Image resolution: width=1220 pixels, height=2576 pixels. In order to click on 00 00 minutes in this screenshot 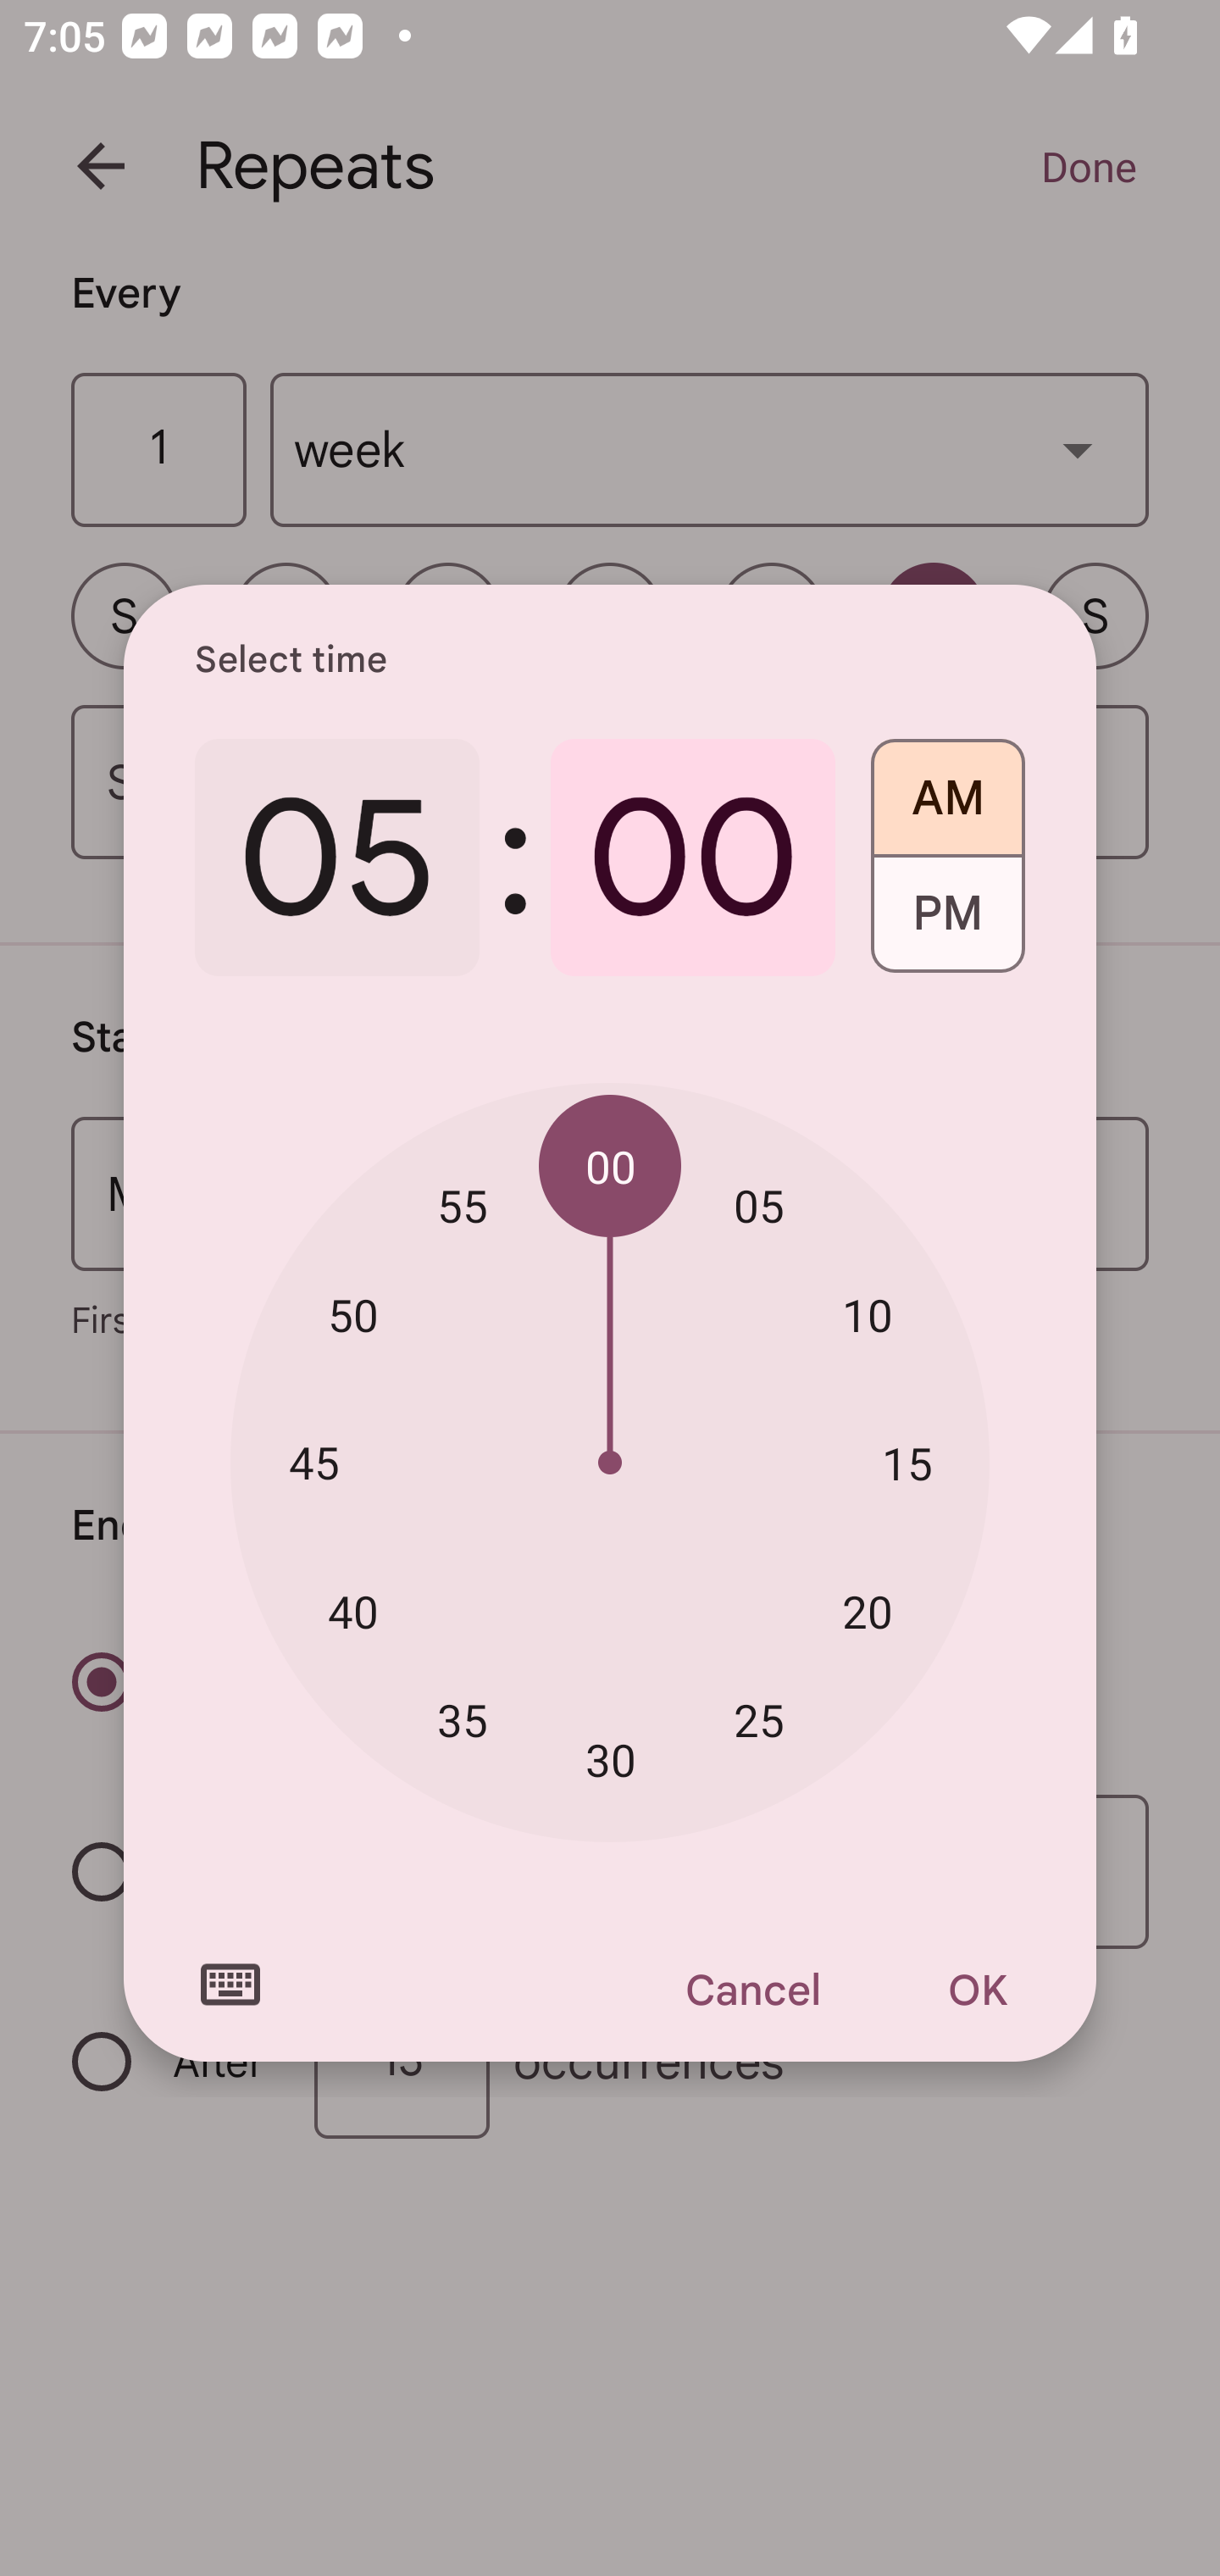, I will do `click(610, 1167)`.